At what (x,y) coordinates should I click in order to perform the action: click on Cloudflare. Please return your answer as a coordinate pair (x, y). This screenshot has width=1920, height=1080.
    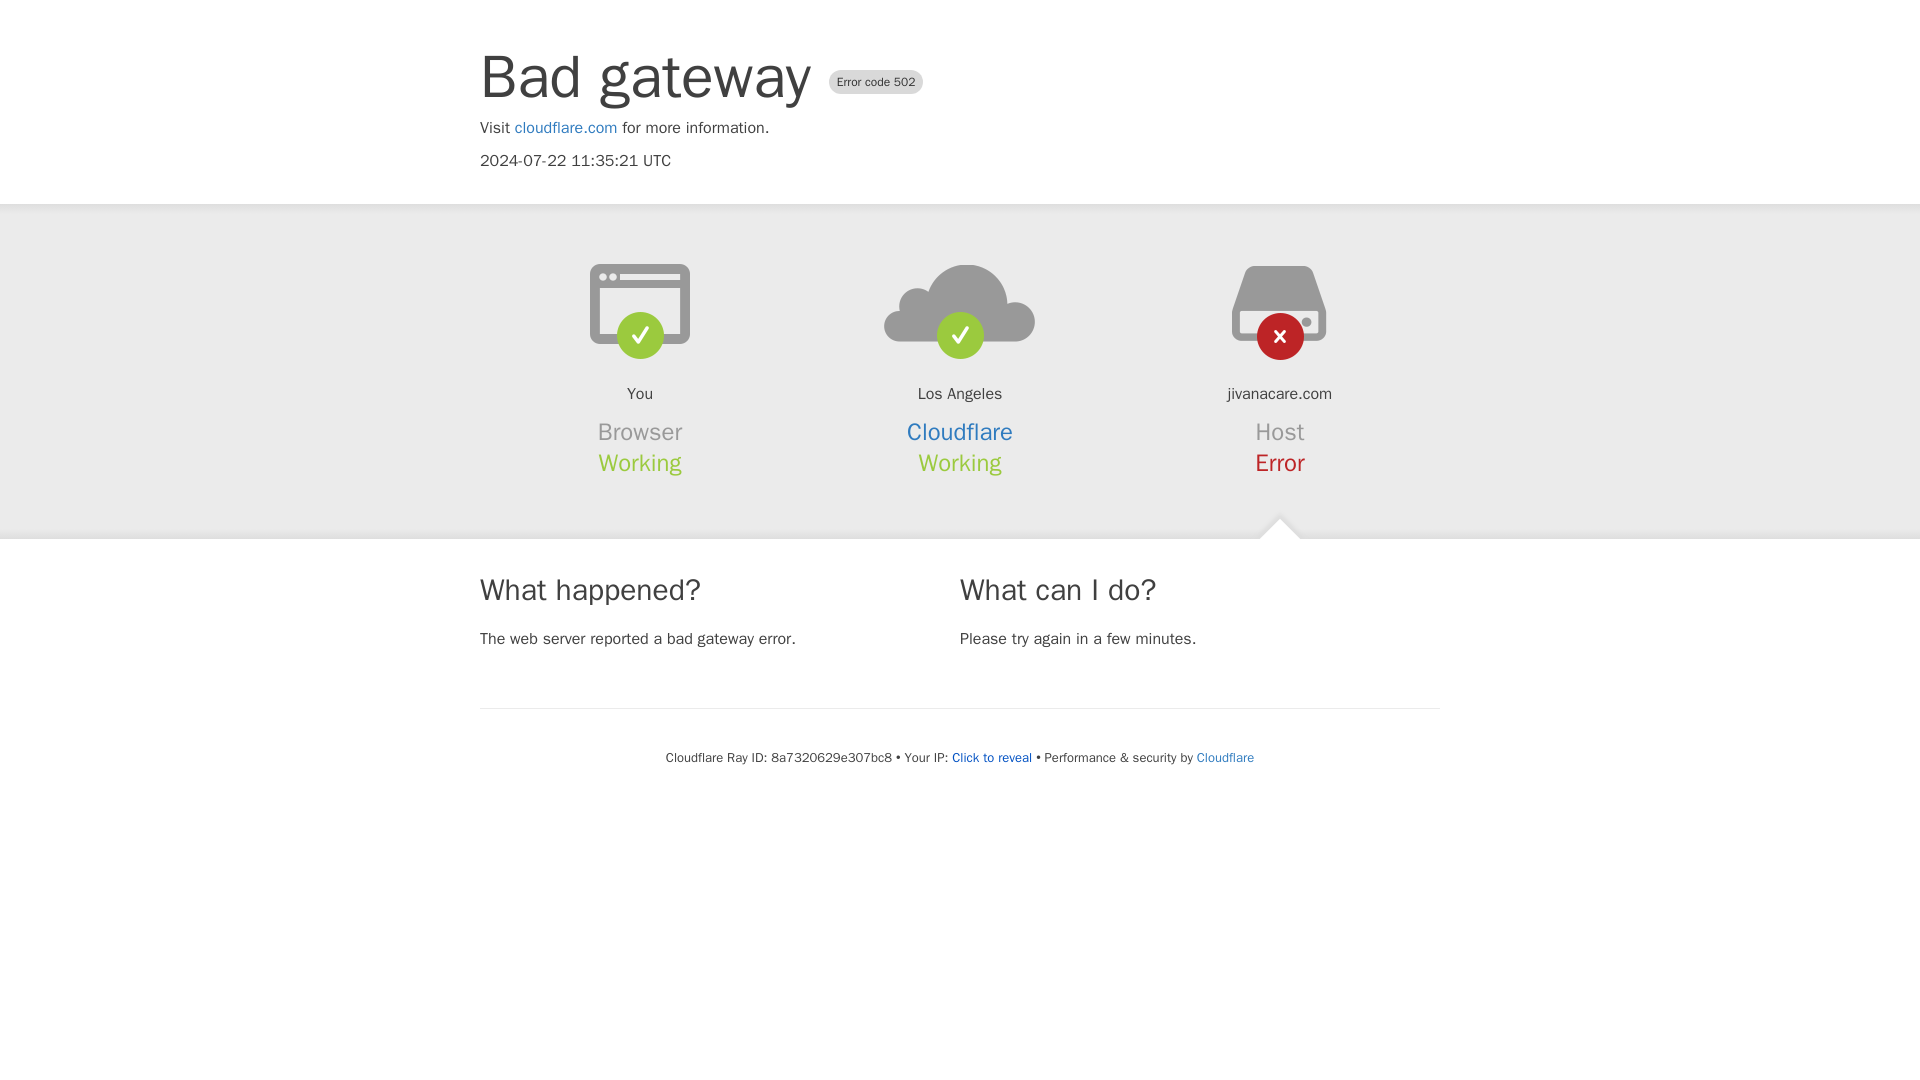
    Looking at the image, I should click on (960, 432).